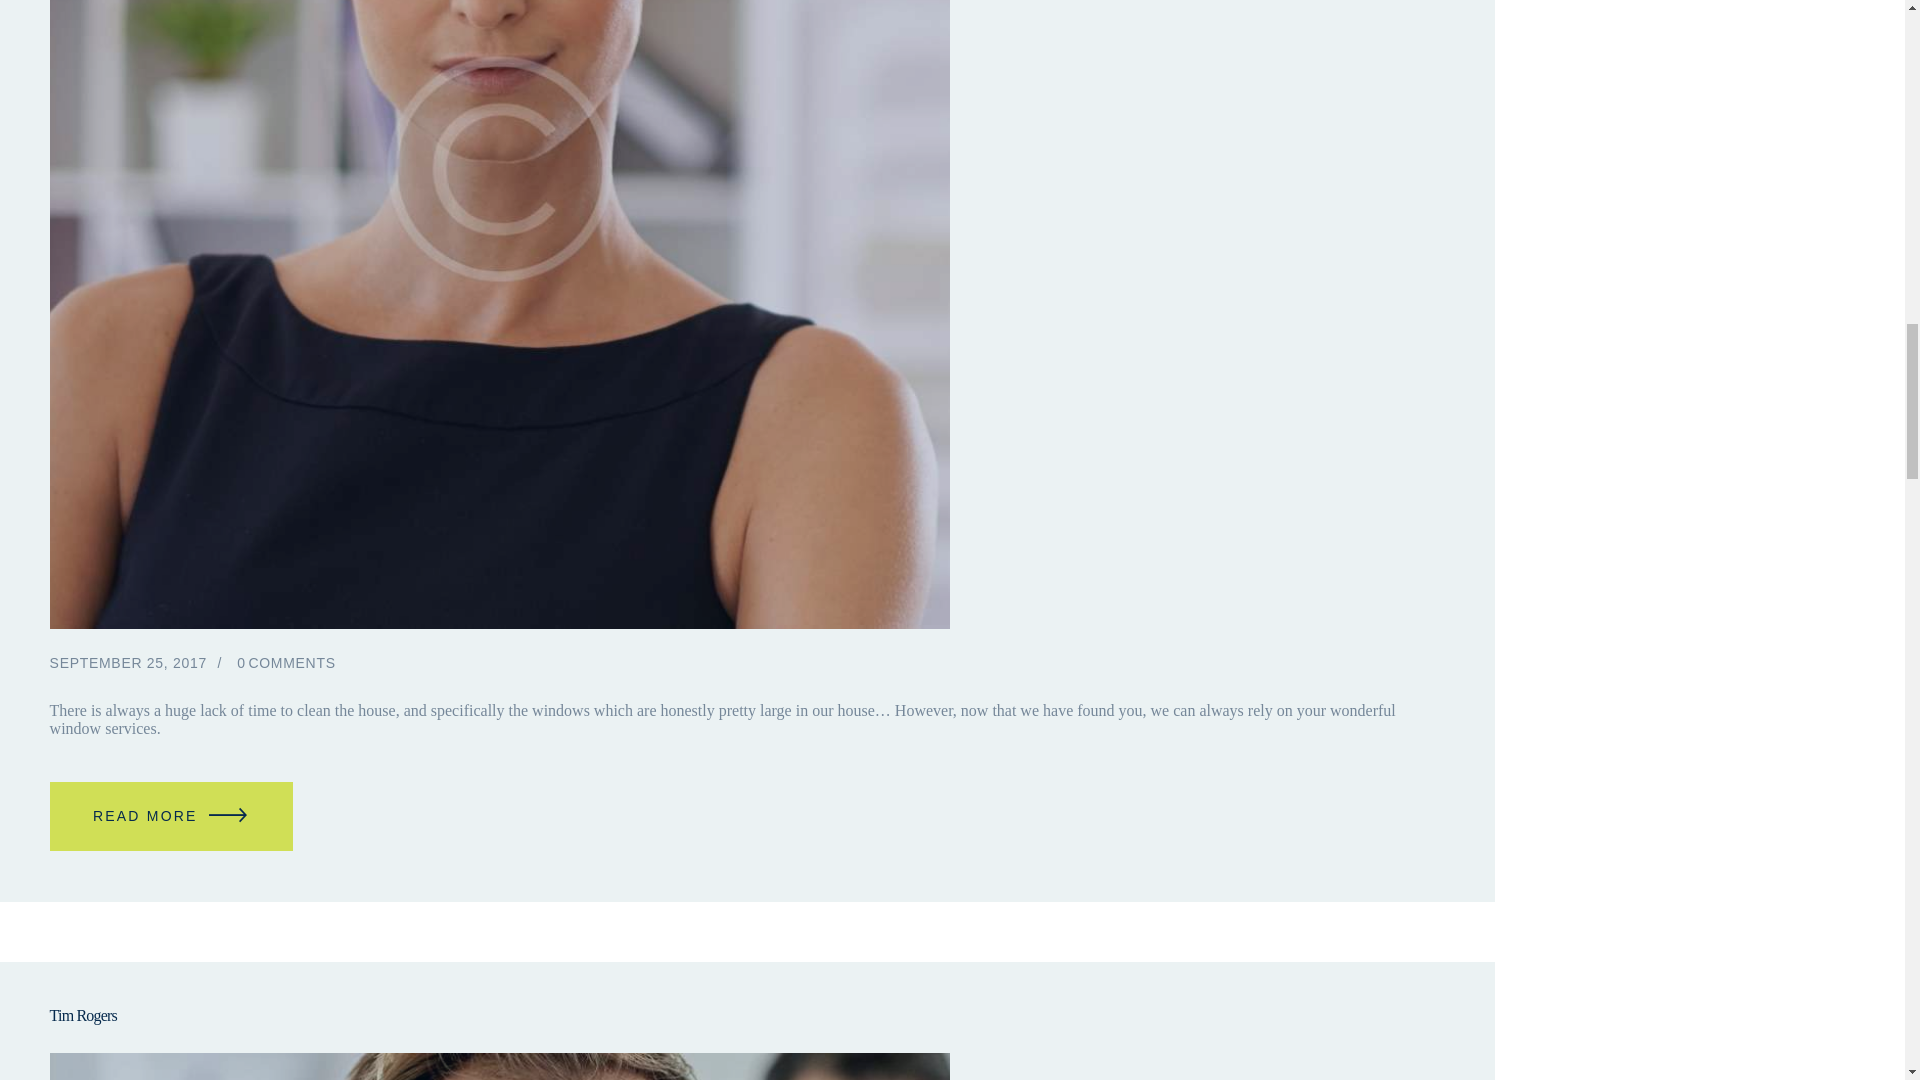  I want to click on 0COMMENTS, so click(286, 662).